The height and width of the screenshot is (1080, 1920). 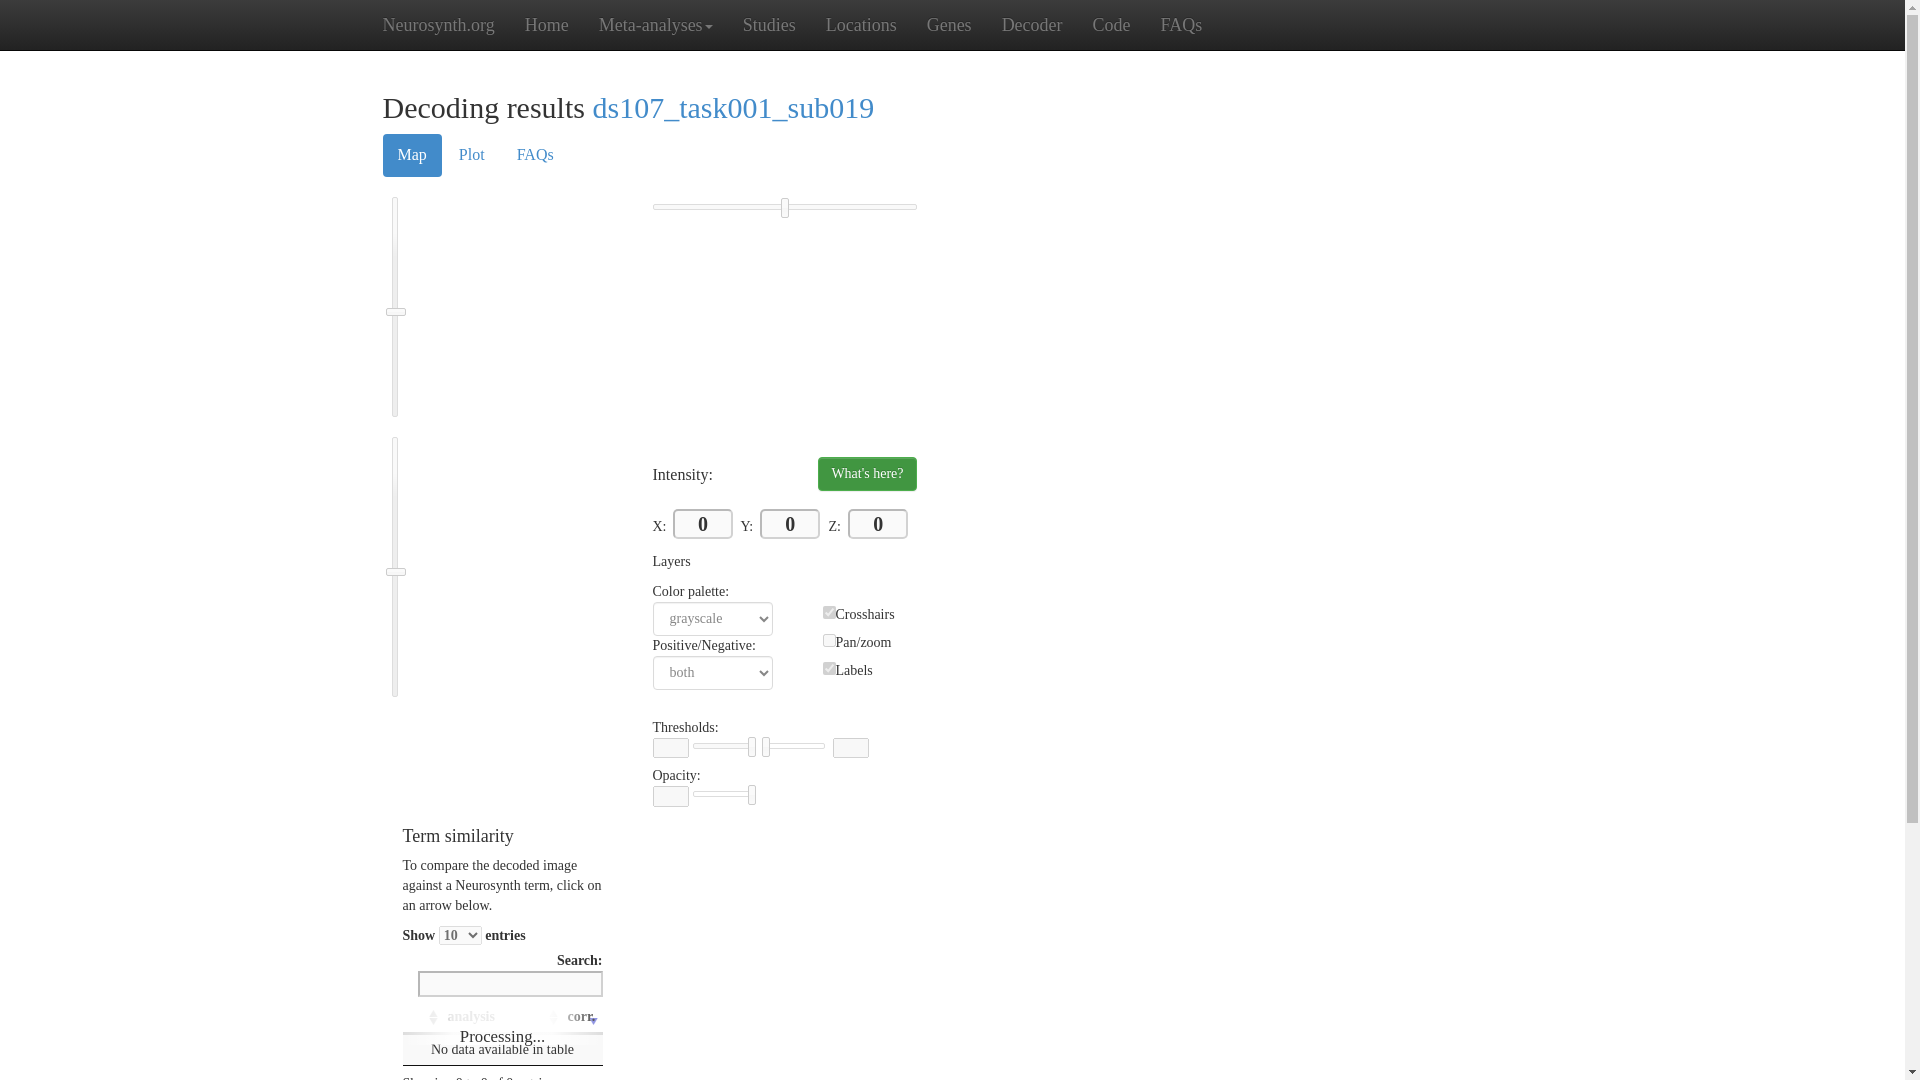 What do you see at coordinates (534, 155) in the screenshot?
I see `FAQs` at bounding box center [534, 155].